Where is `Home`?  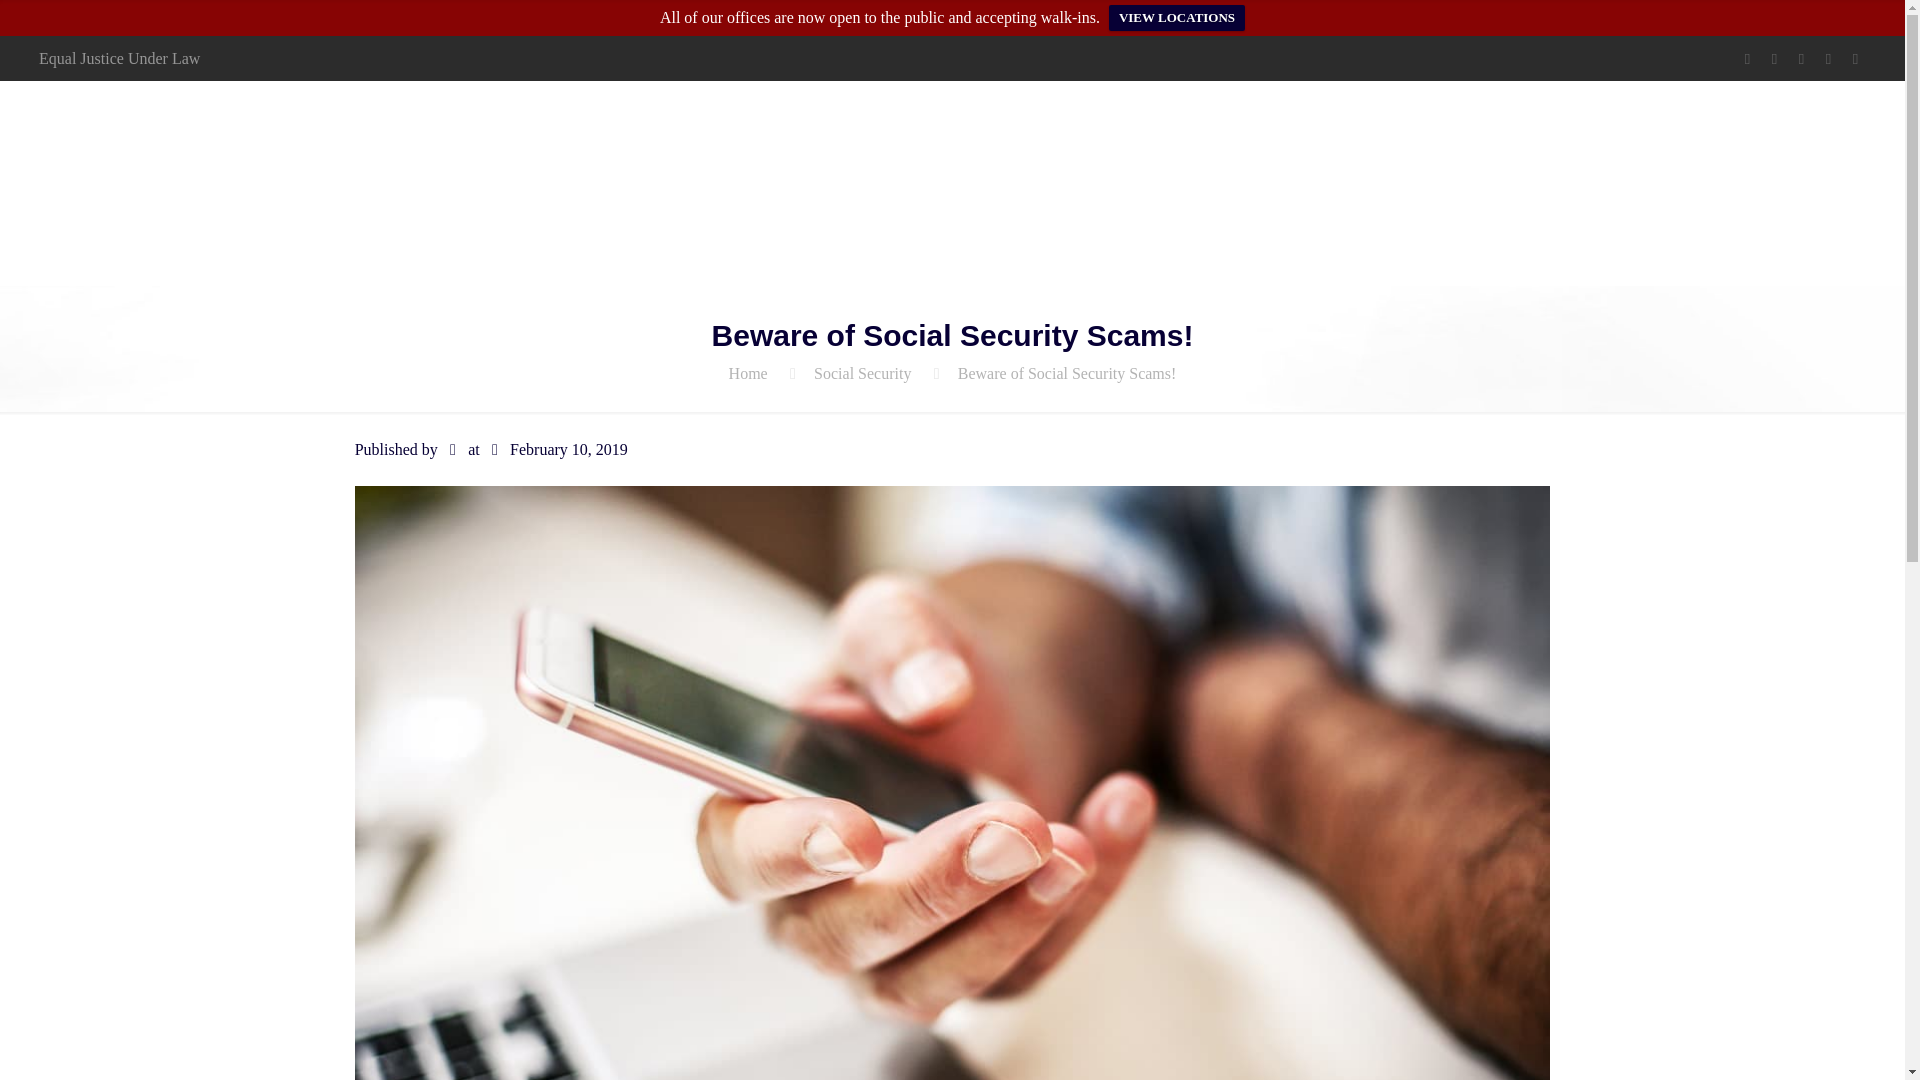
Home is located at coordinates (748, 374).